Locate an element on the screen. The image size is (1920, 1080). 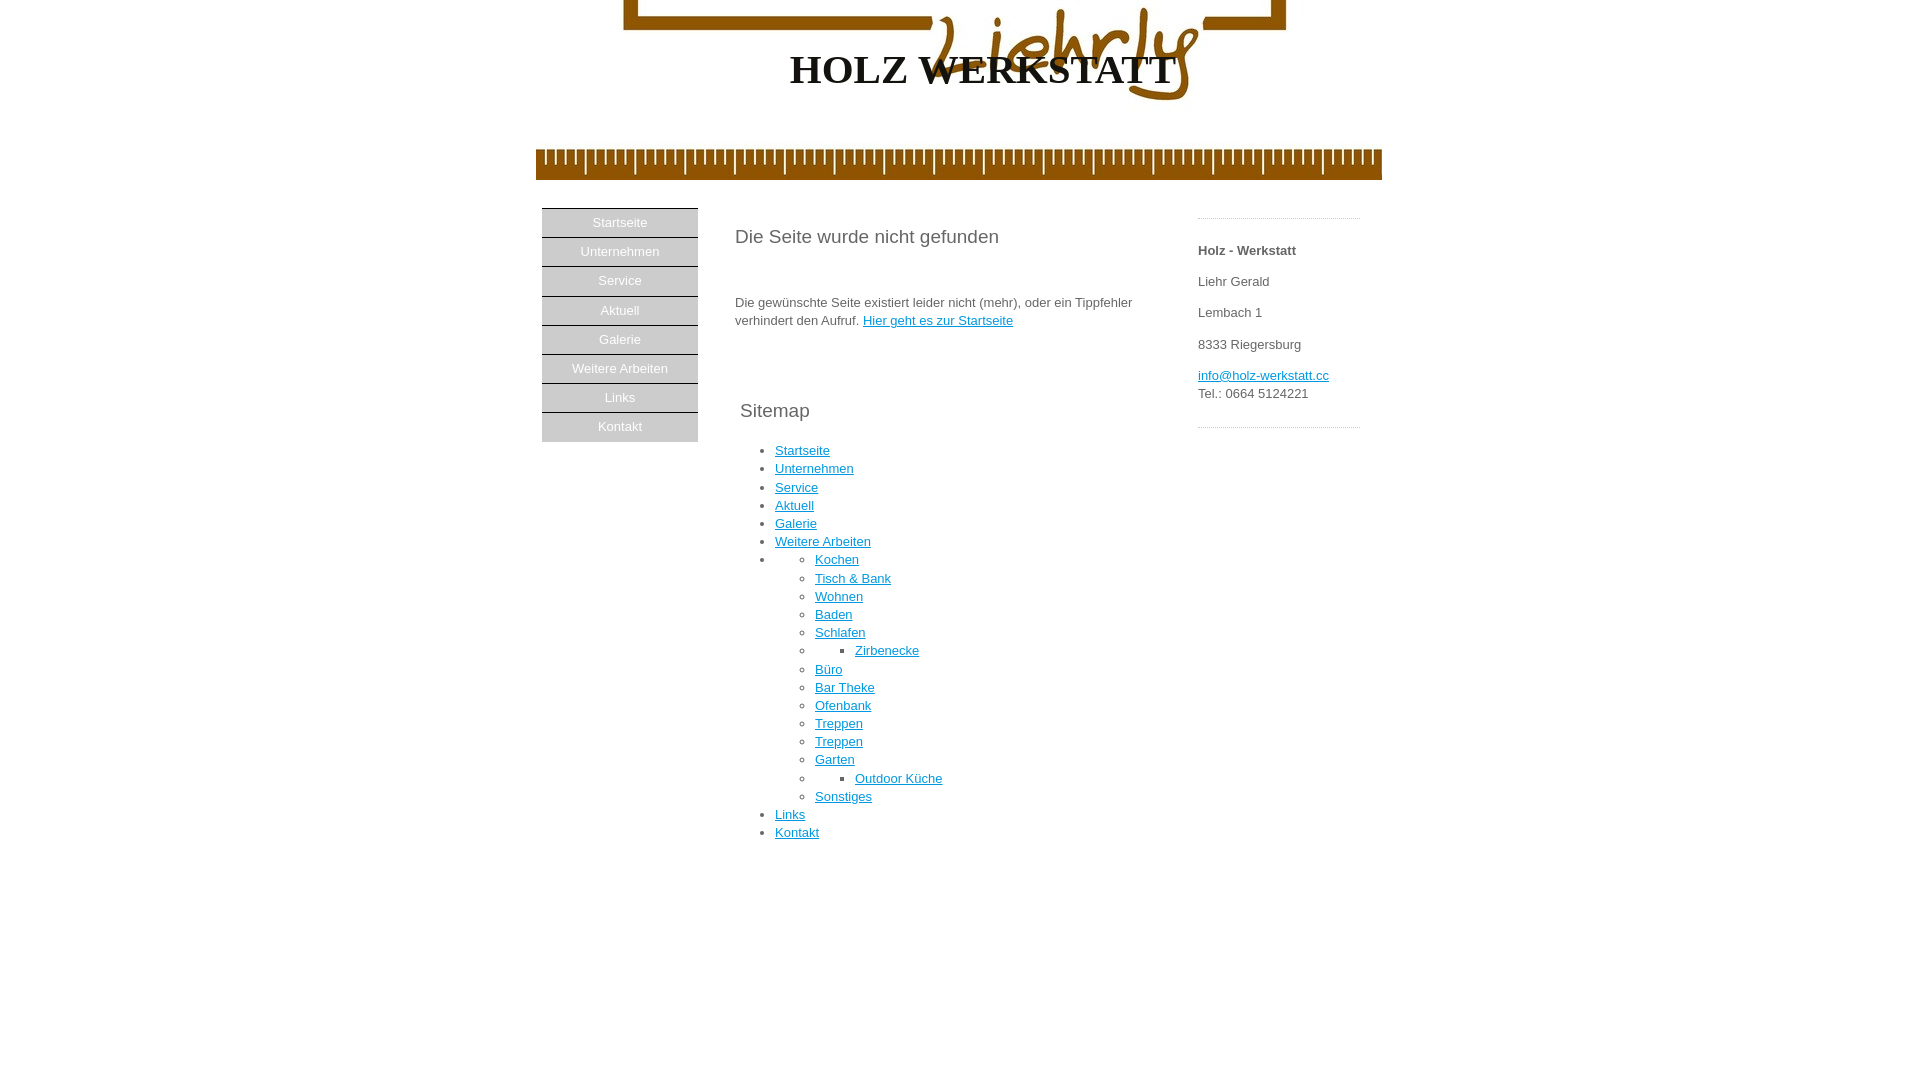
Hier geht es zur Startseite is located at coordinates (938, 320).